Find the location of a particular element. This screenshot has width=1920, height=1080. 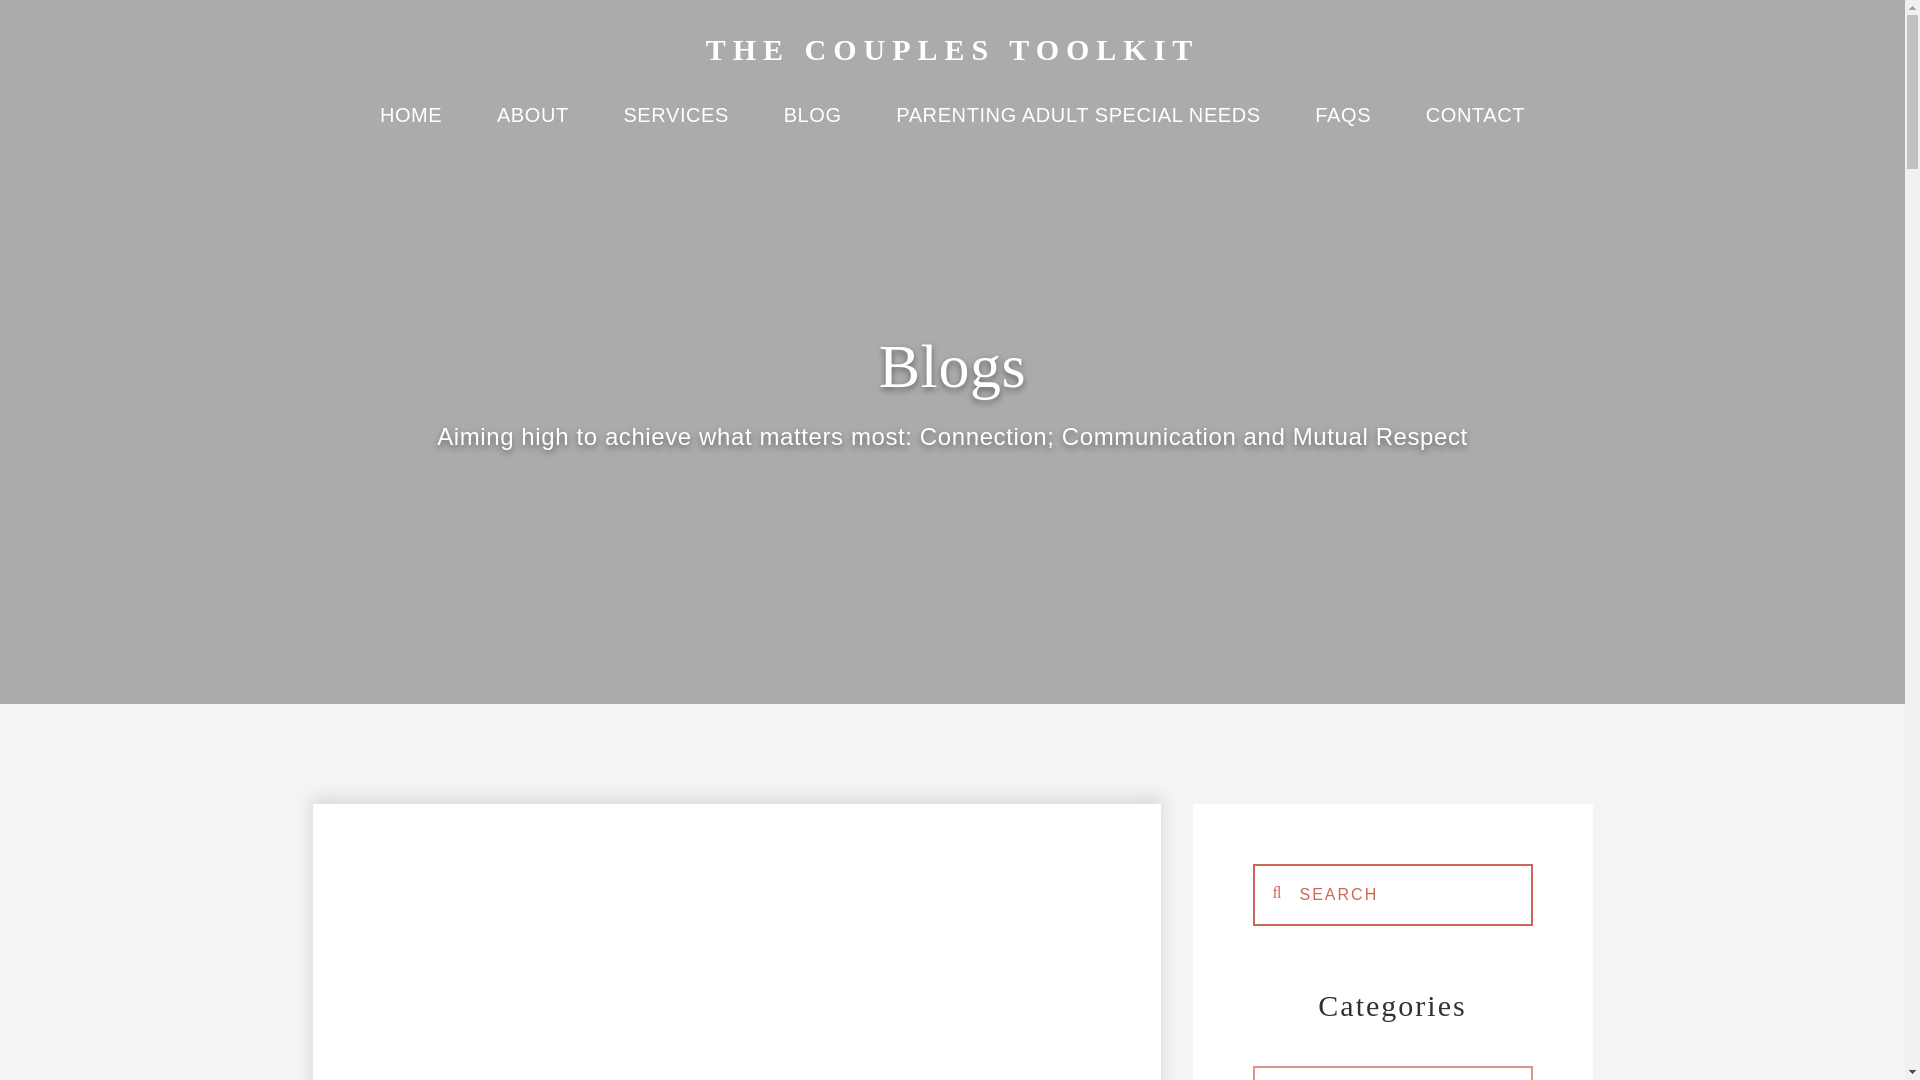

ABOUT is located at coordinates (532, 127).